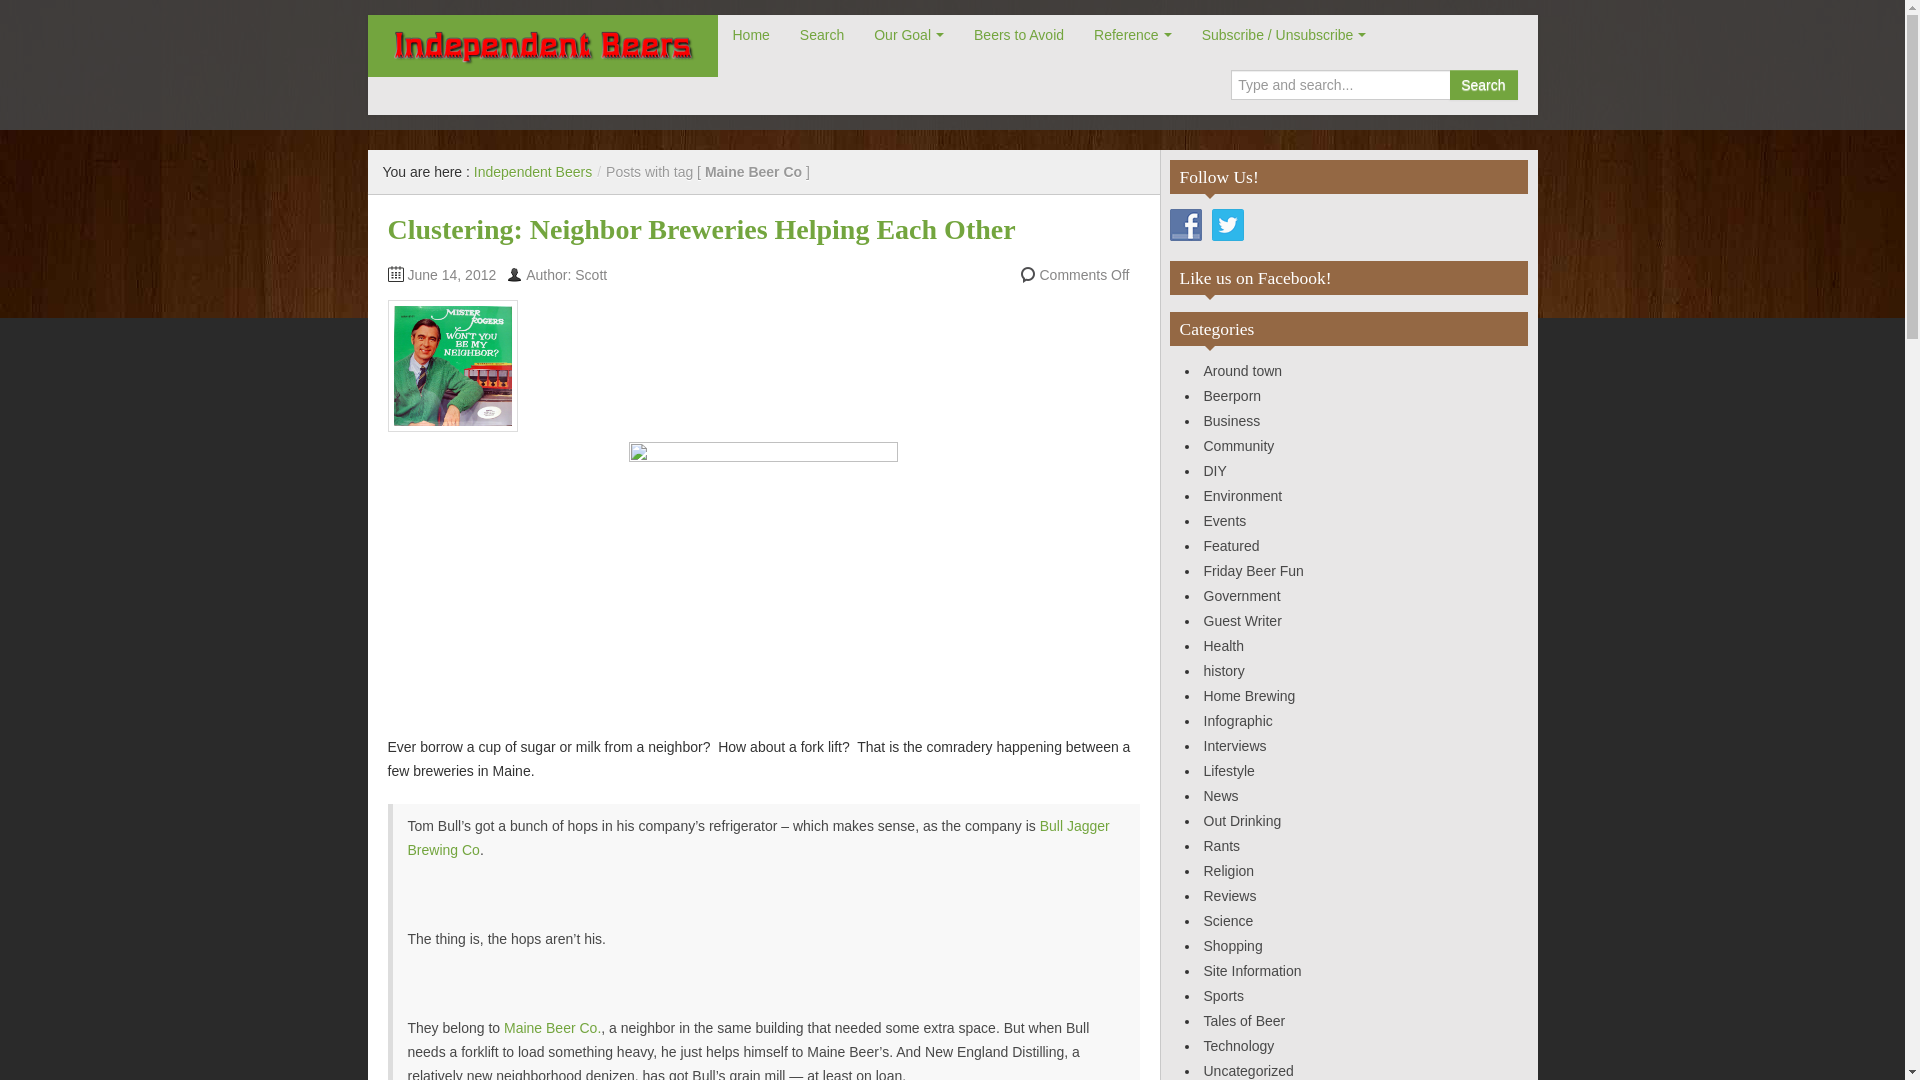 The width and height of the screenshot is (1920, 1080). Describe the element at coordinates (1242, 496) in the screenshot. I see `Environment` at that location.